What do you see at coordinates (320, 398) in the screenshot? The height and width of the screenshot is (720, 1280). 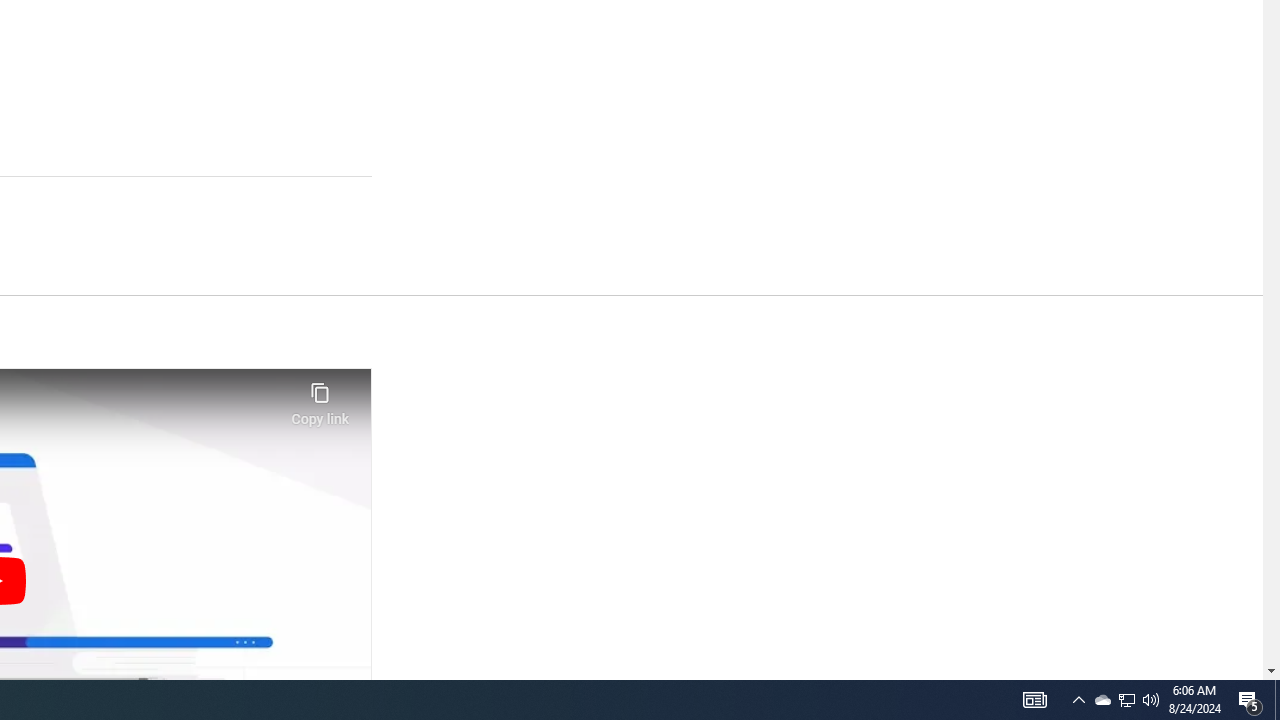 I see `Copy link` at bounding box center [320, 398].